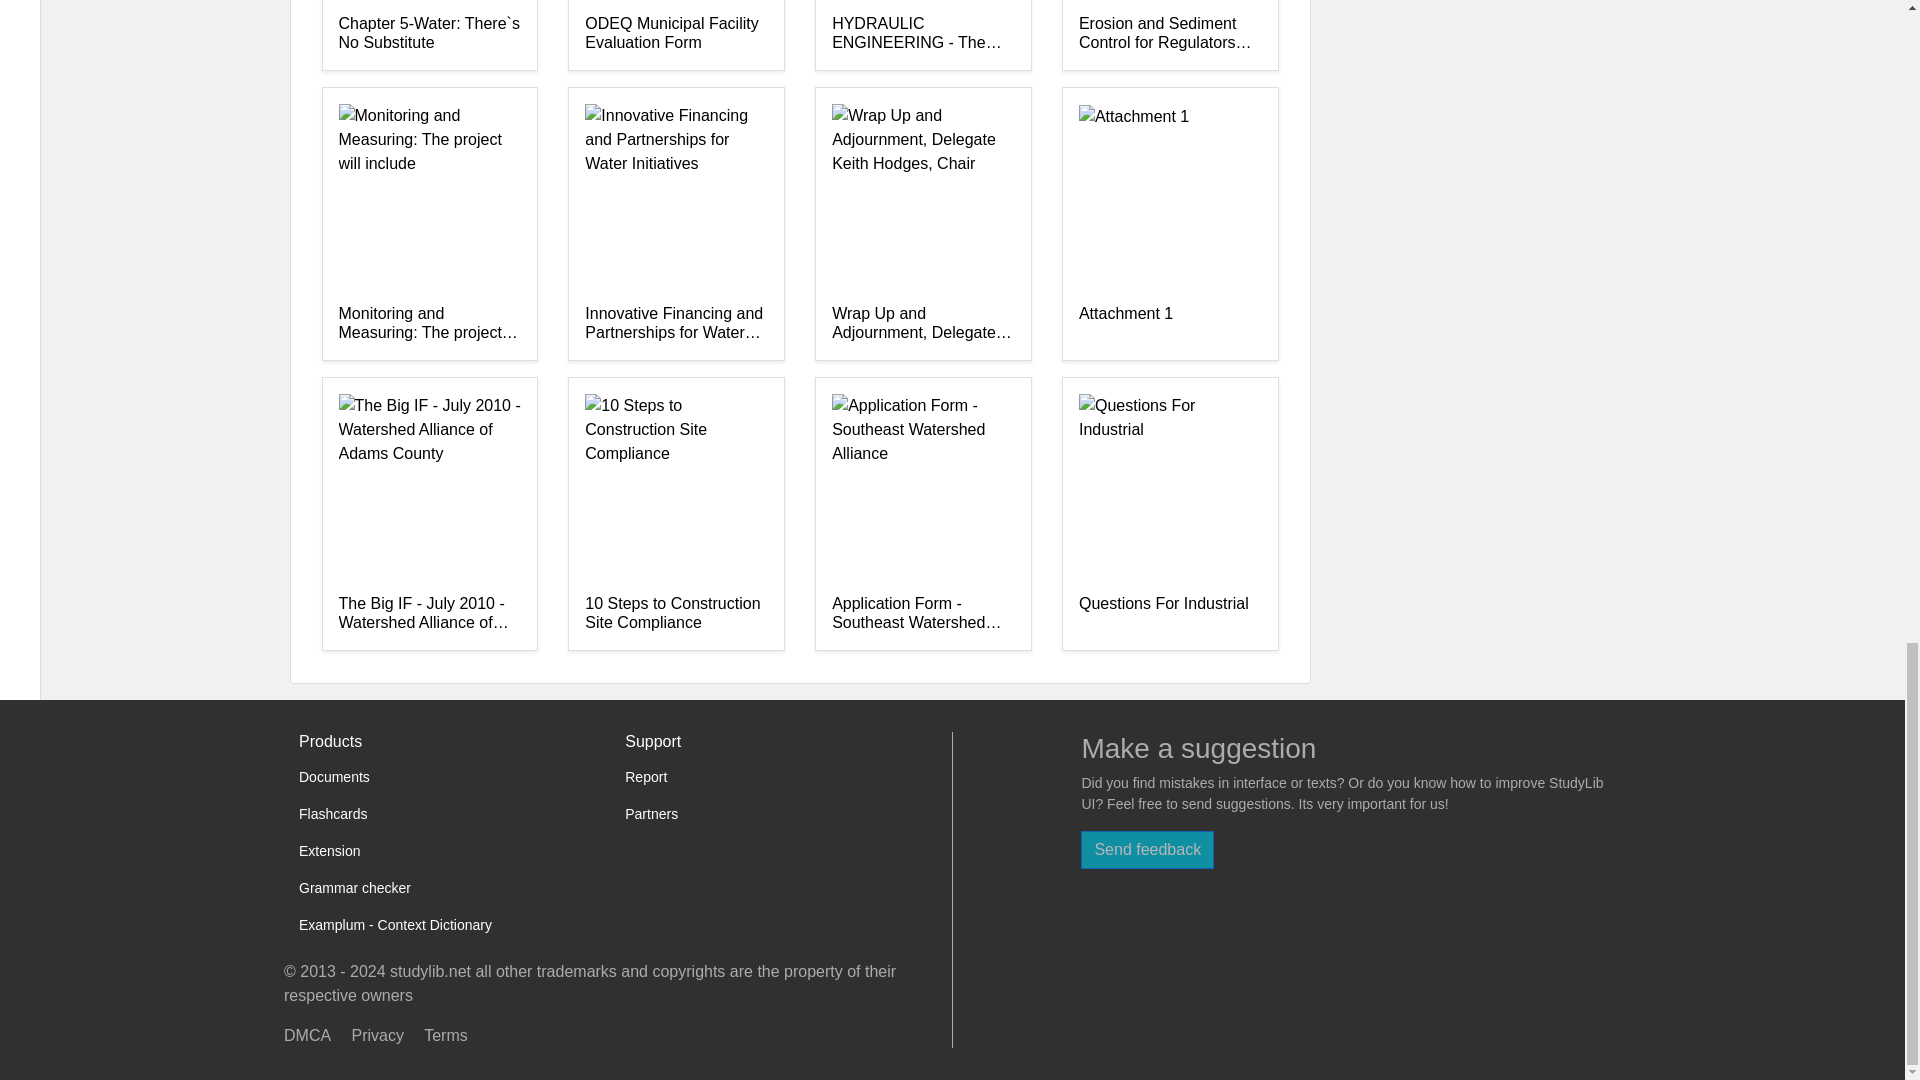 Image resolution: width=1920 pixels, height=1080 pixels. Describe the element at coordinates (676, 614) in the screenshot. I see `10 Steps to Construction Site Compliance` at that location.